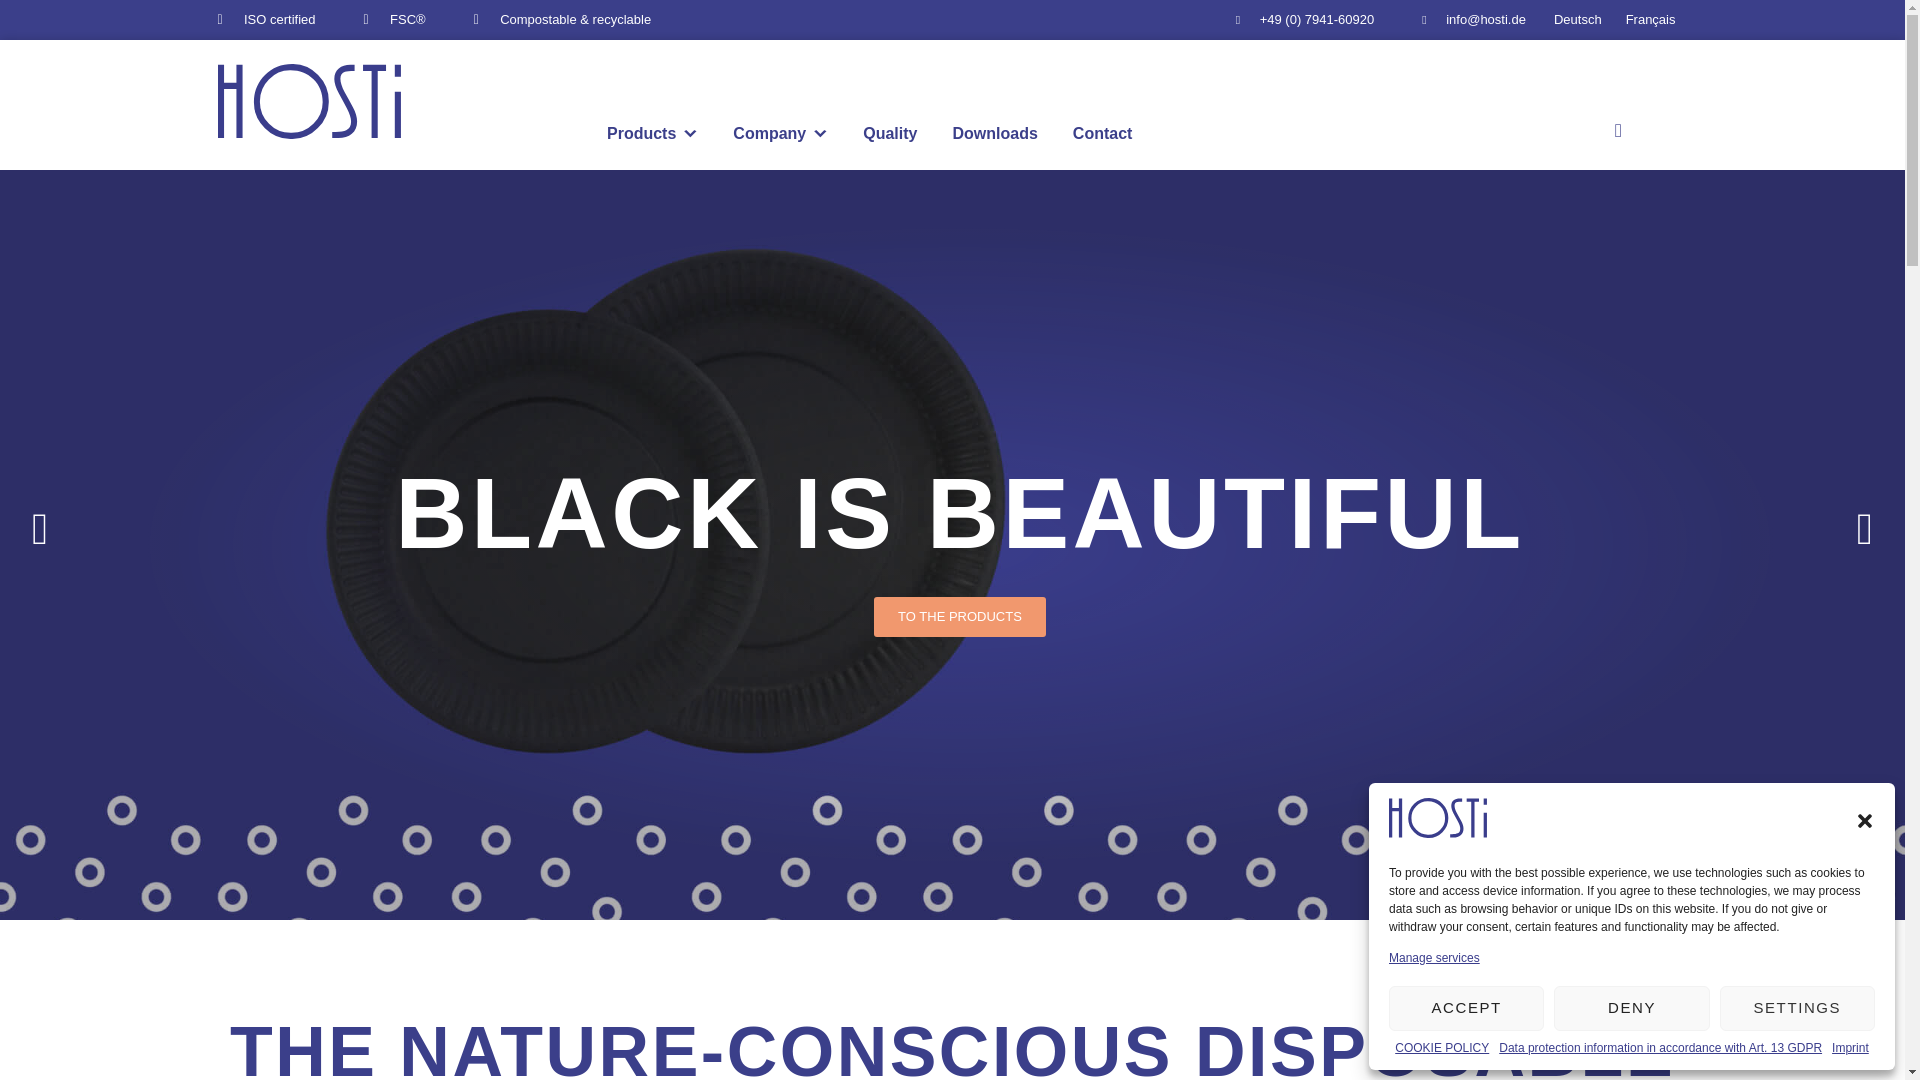 This screenshot has height=1080, width=1920. Describe the element at coordinates (1798, 1008) in the screenshot. I see `SETTINGS` at that location.